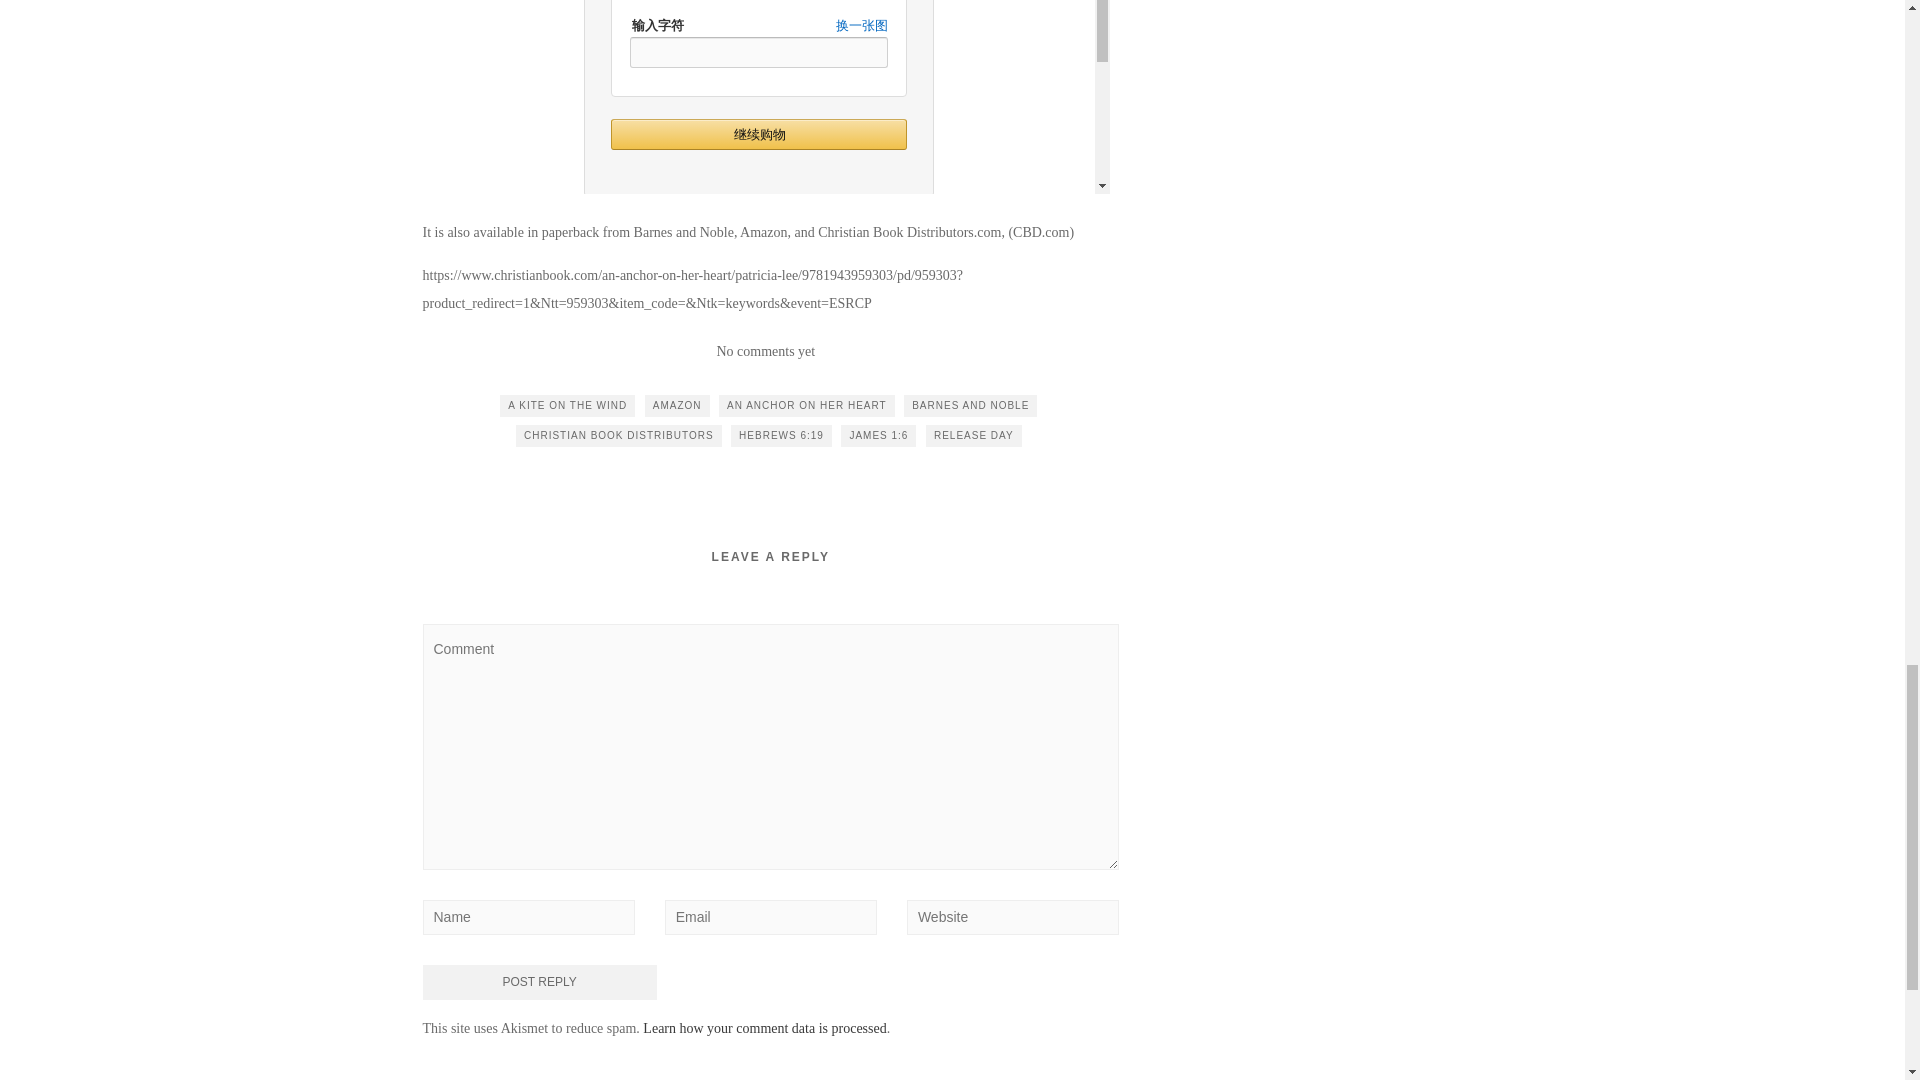 This screenshot has height=1080, width=1920. I want to click on Post Reply, so click(539, 982).